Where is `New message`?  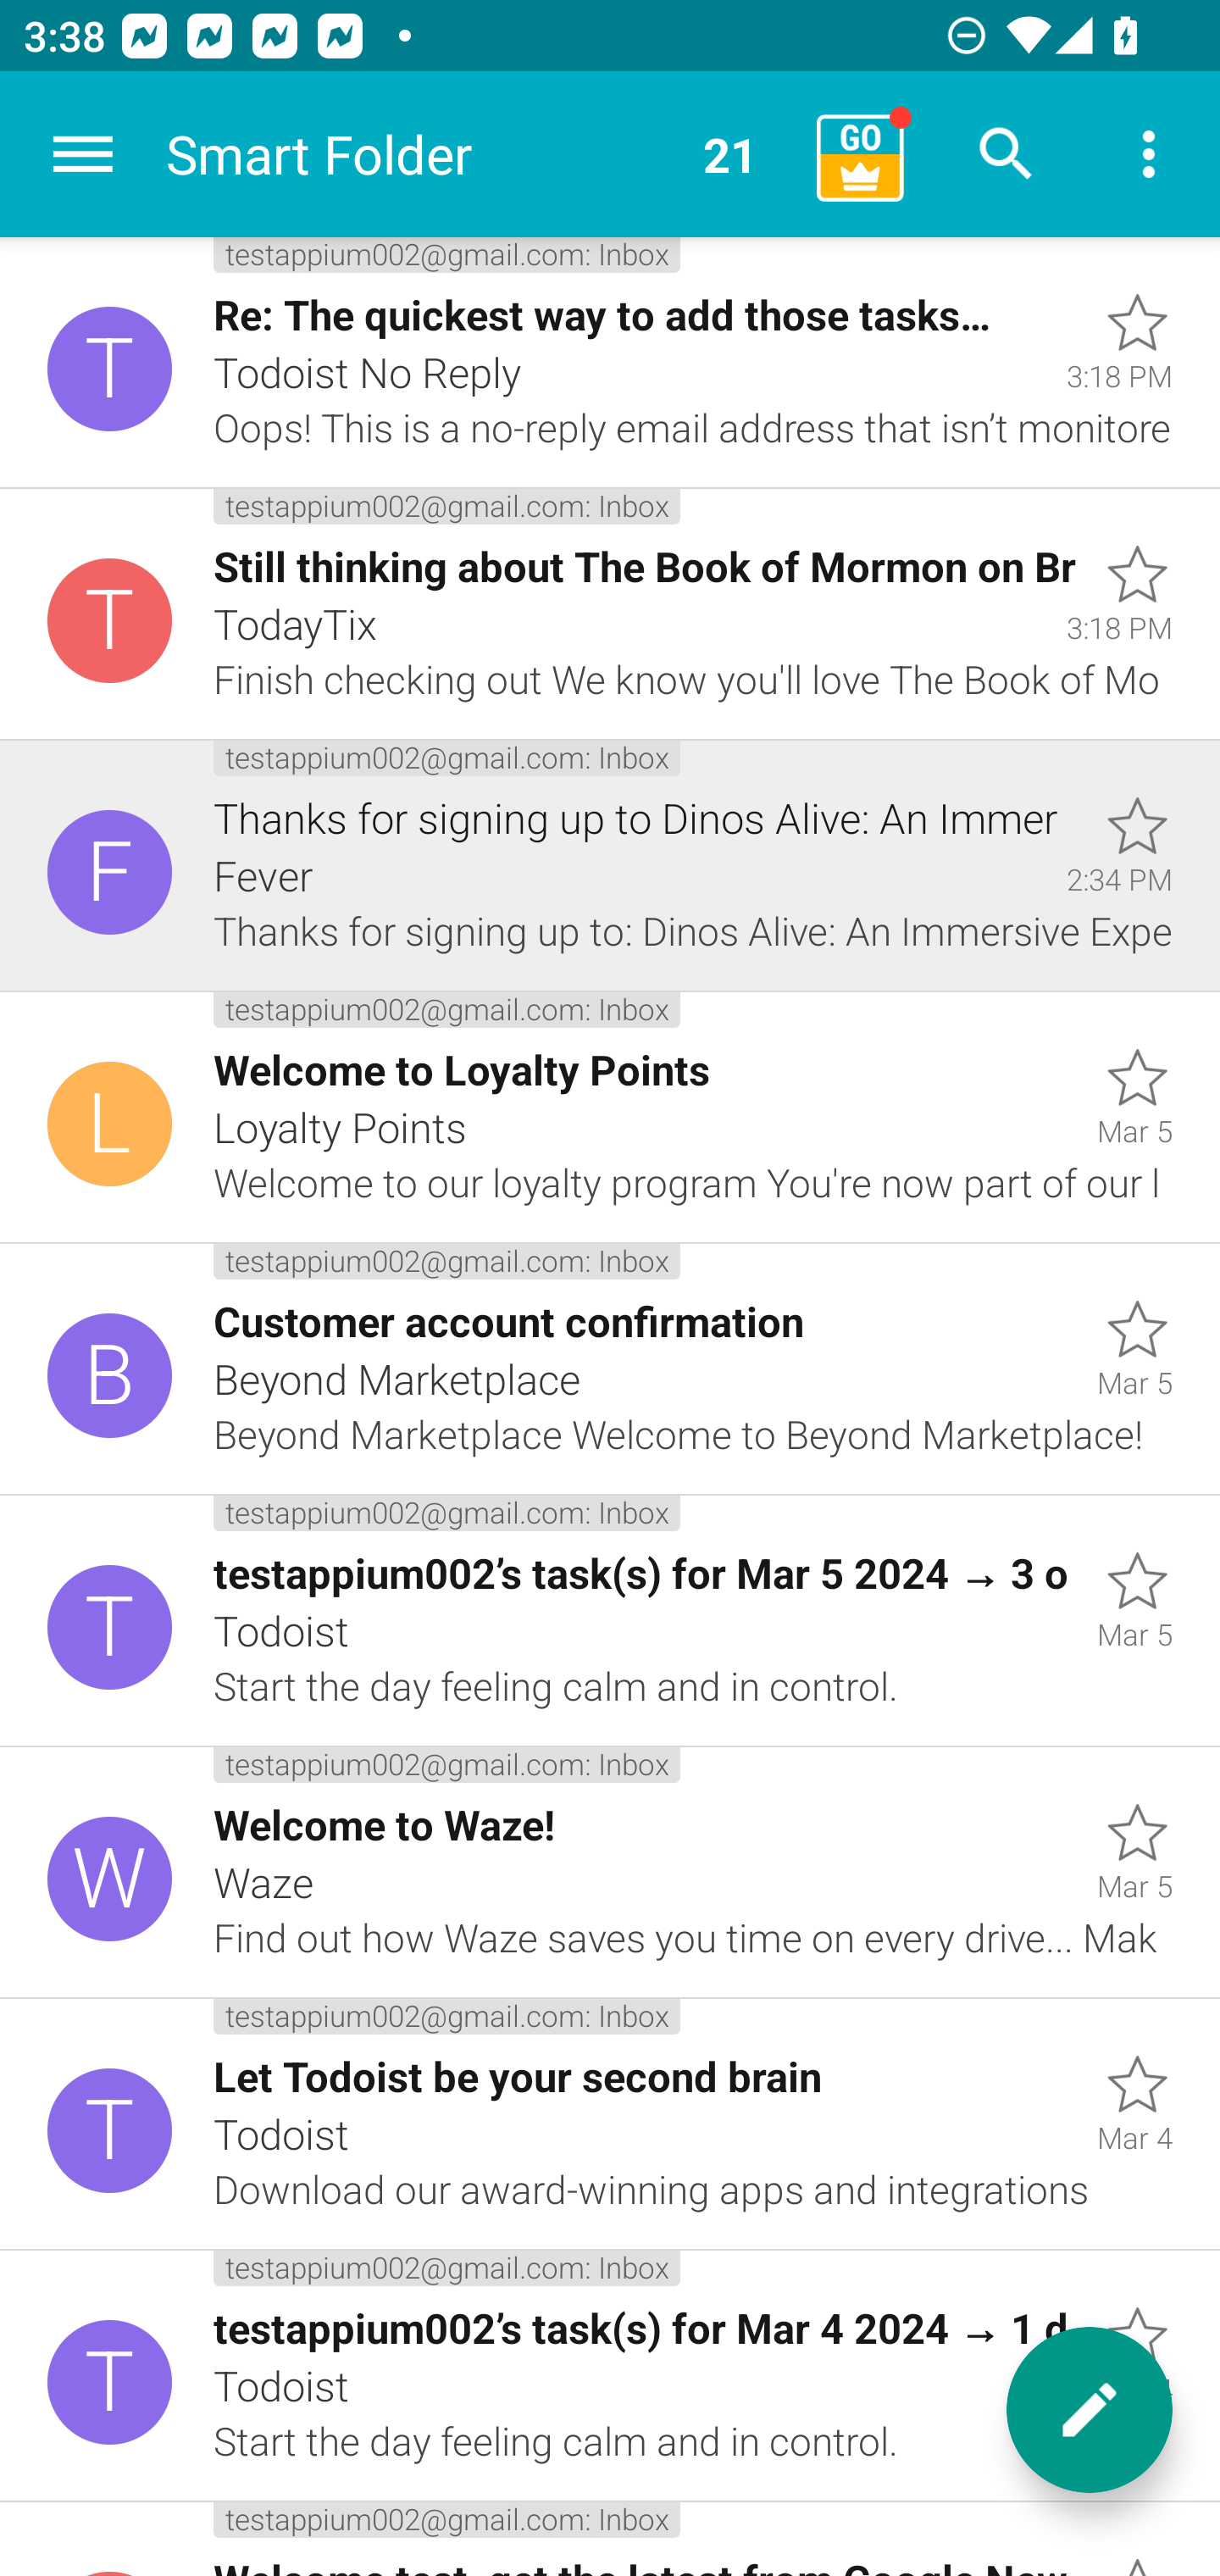 New message is located at coordinates (1090, 2410).